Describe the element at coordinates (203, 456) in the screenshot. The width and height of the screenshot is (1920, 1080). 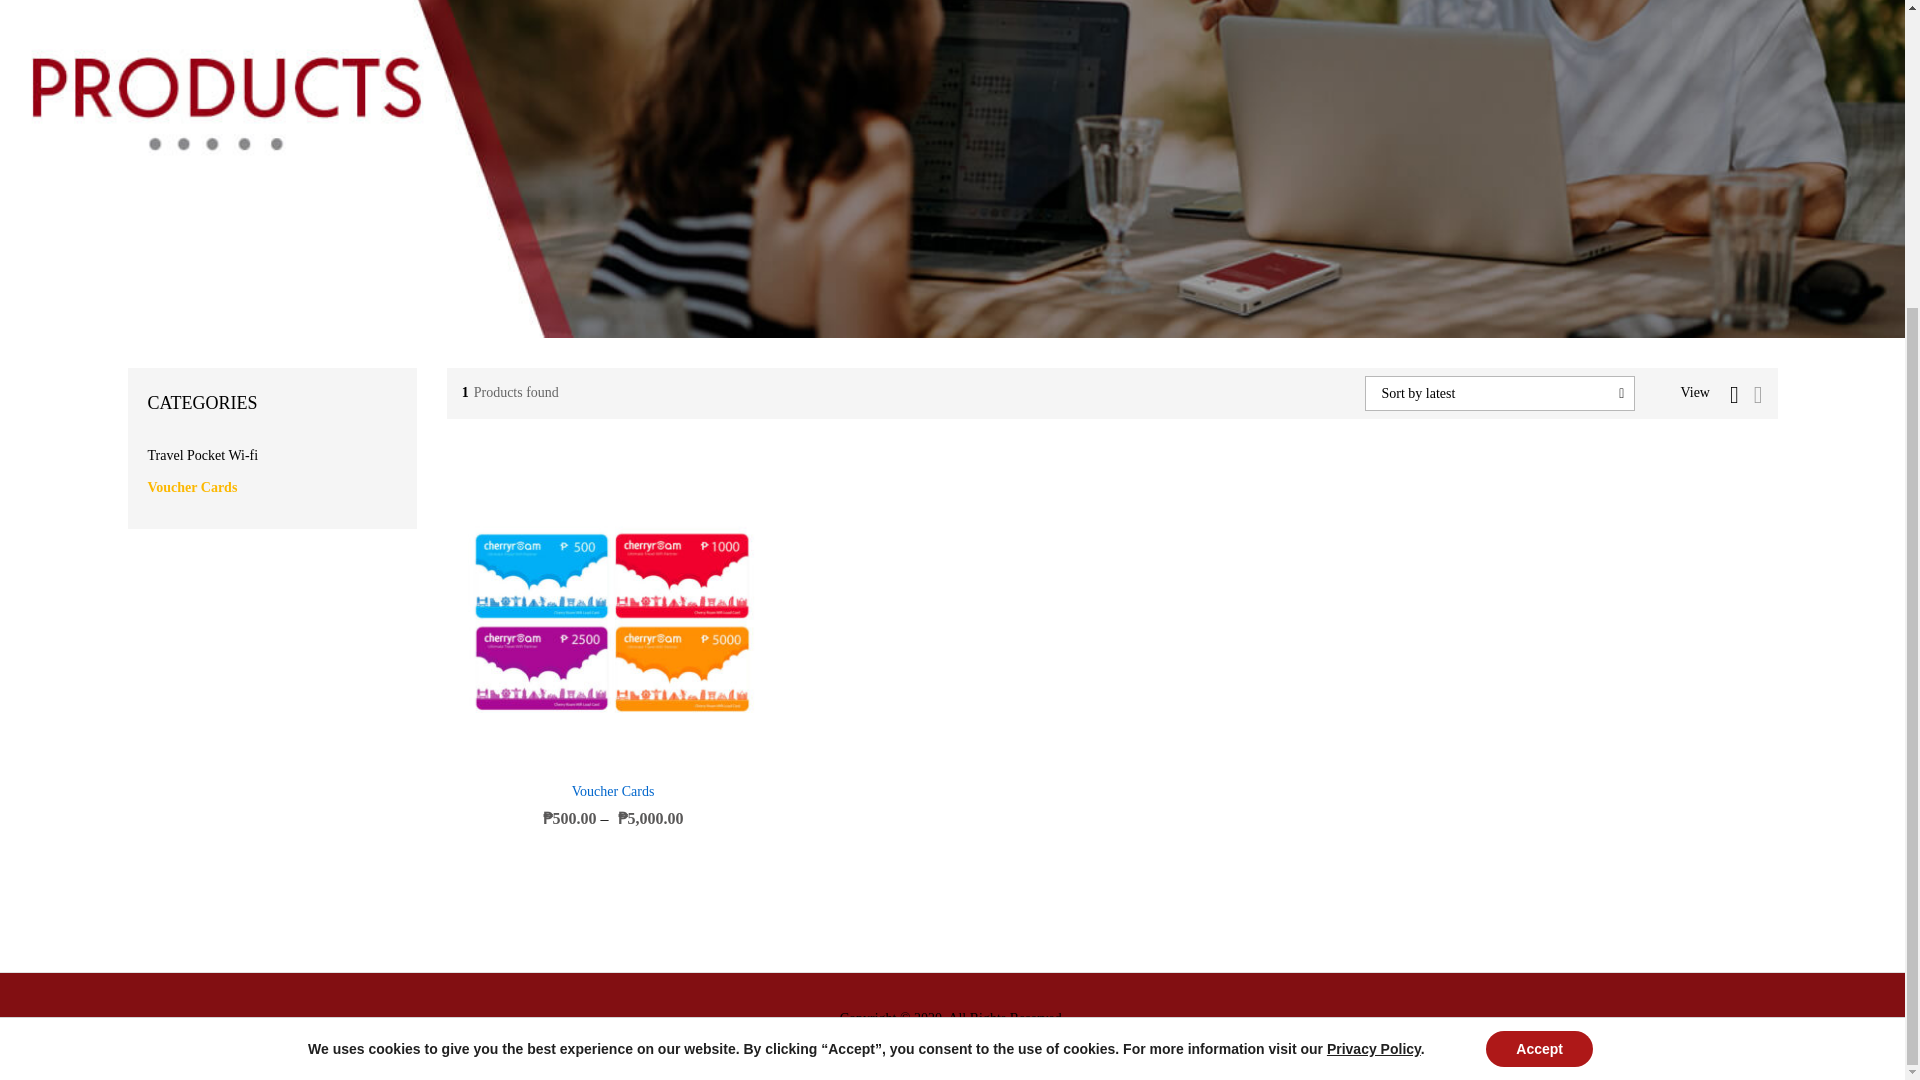
I see `Travel Pocket Wi-fi` at that location.